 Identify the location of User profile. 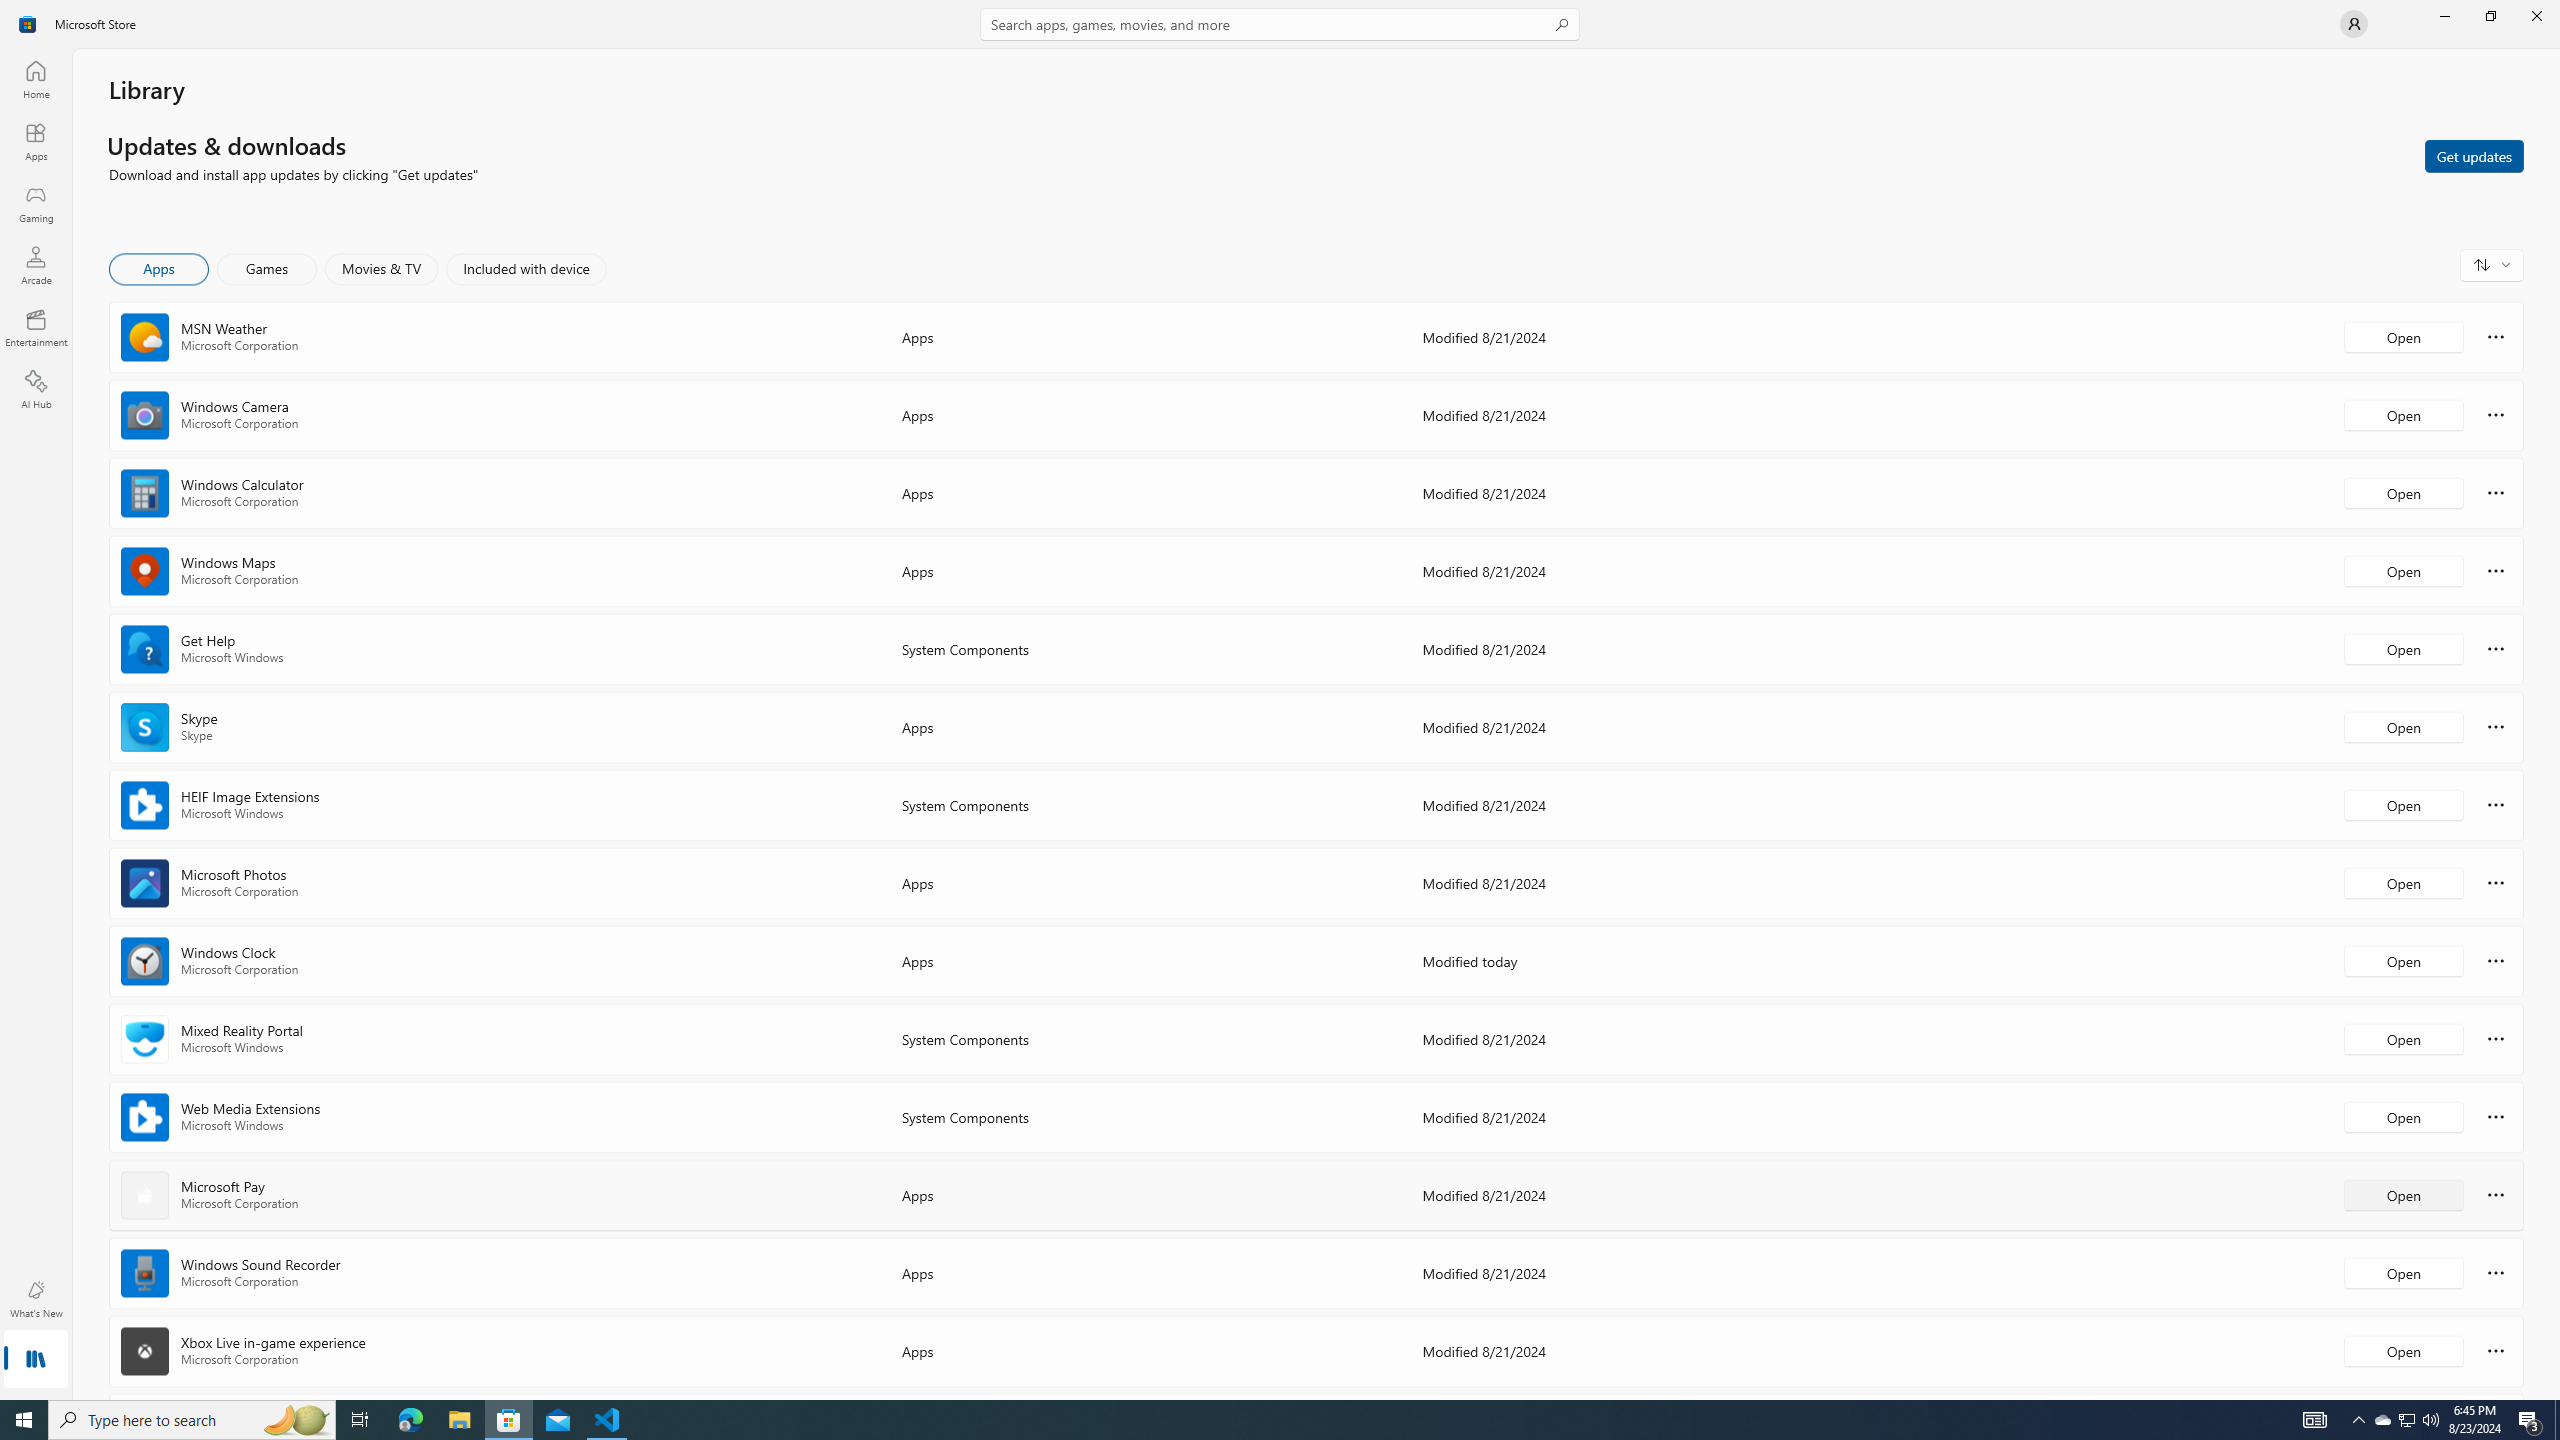
(2354, 24).